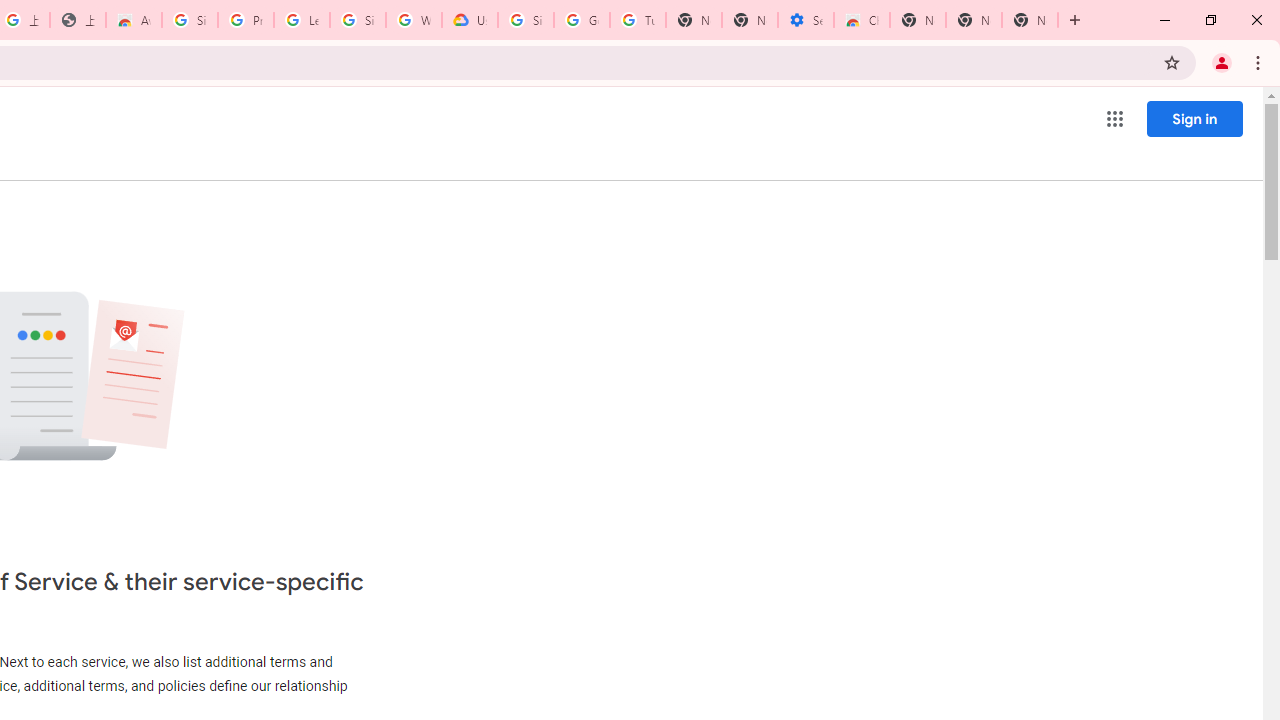  I want to click on Settings - Accessibility, so click(806, 20).